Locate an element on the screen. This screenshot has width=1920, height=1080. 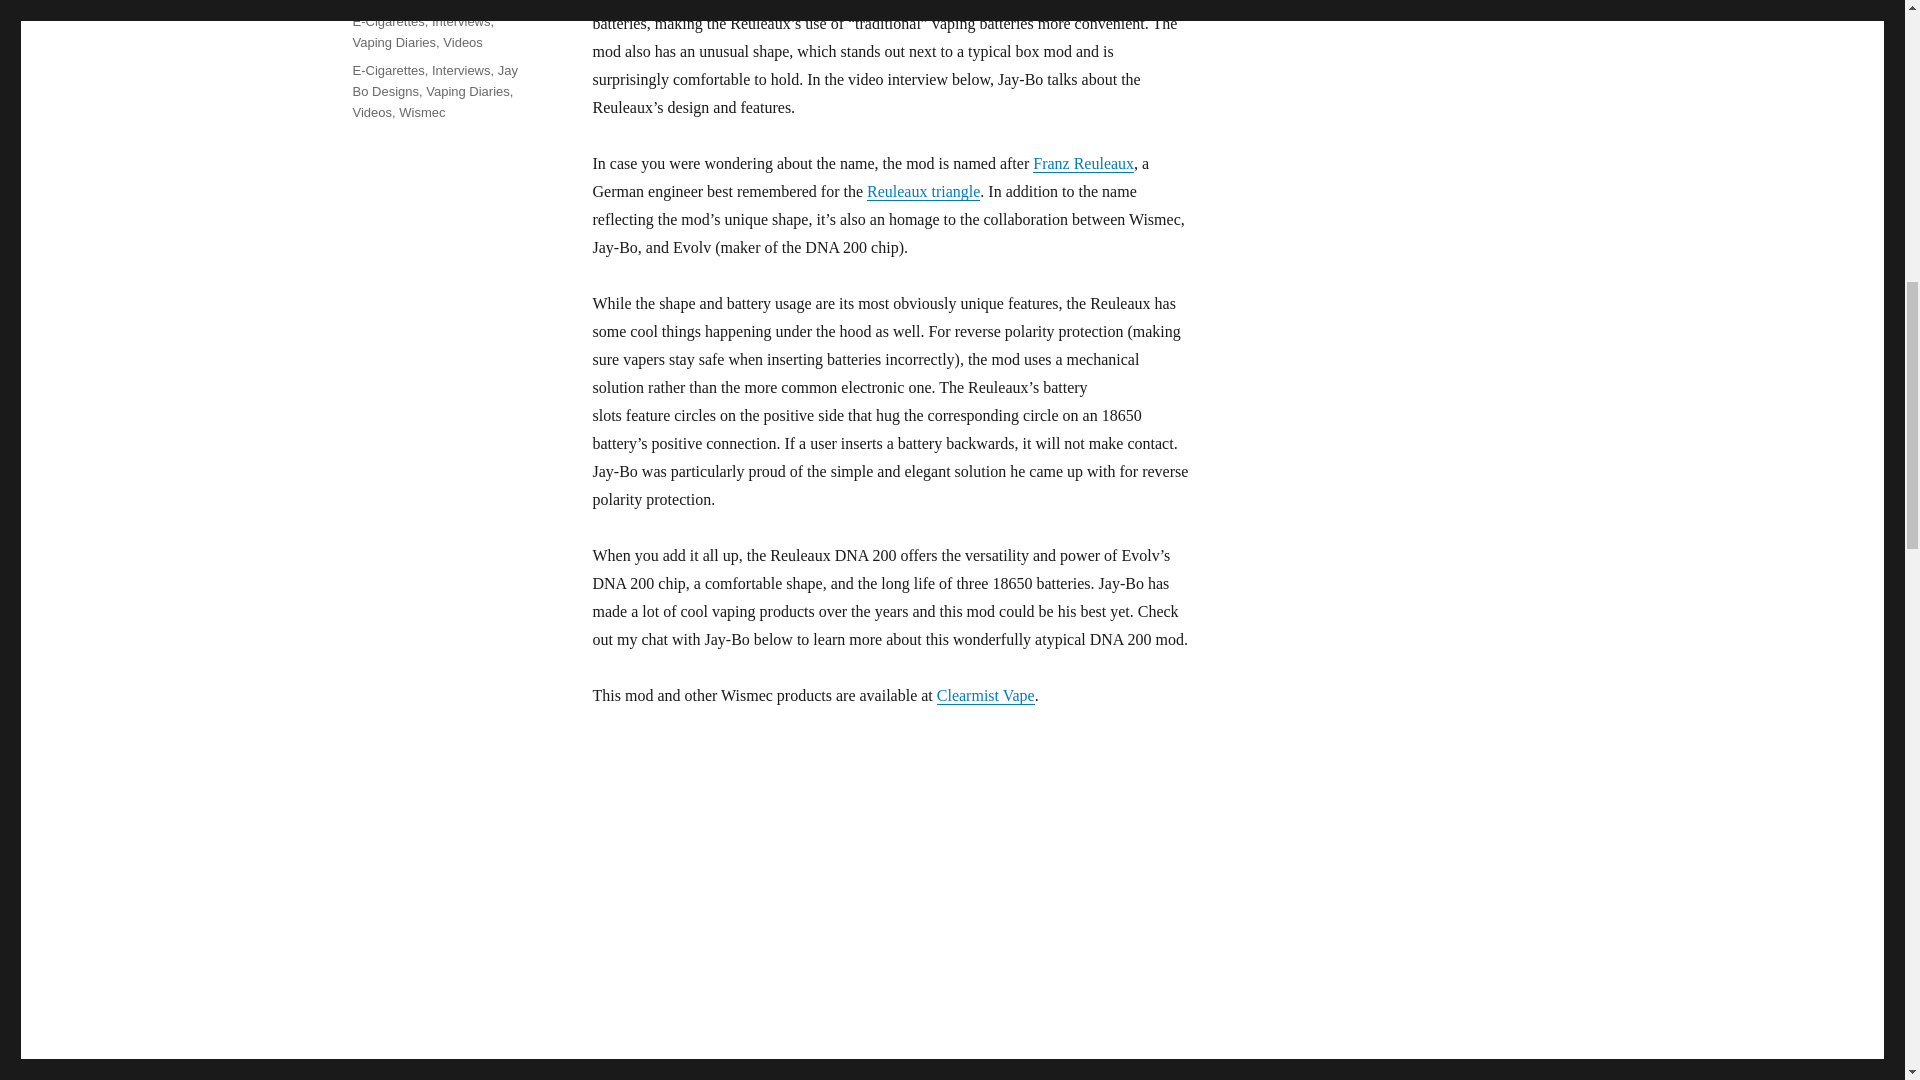
Videos is located at coordinates (463, 42).